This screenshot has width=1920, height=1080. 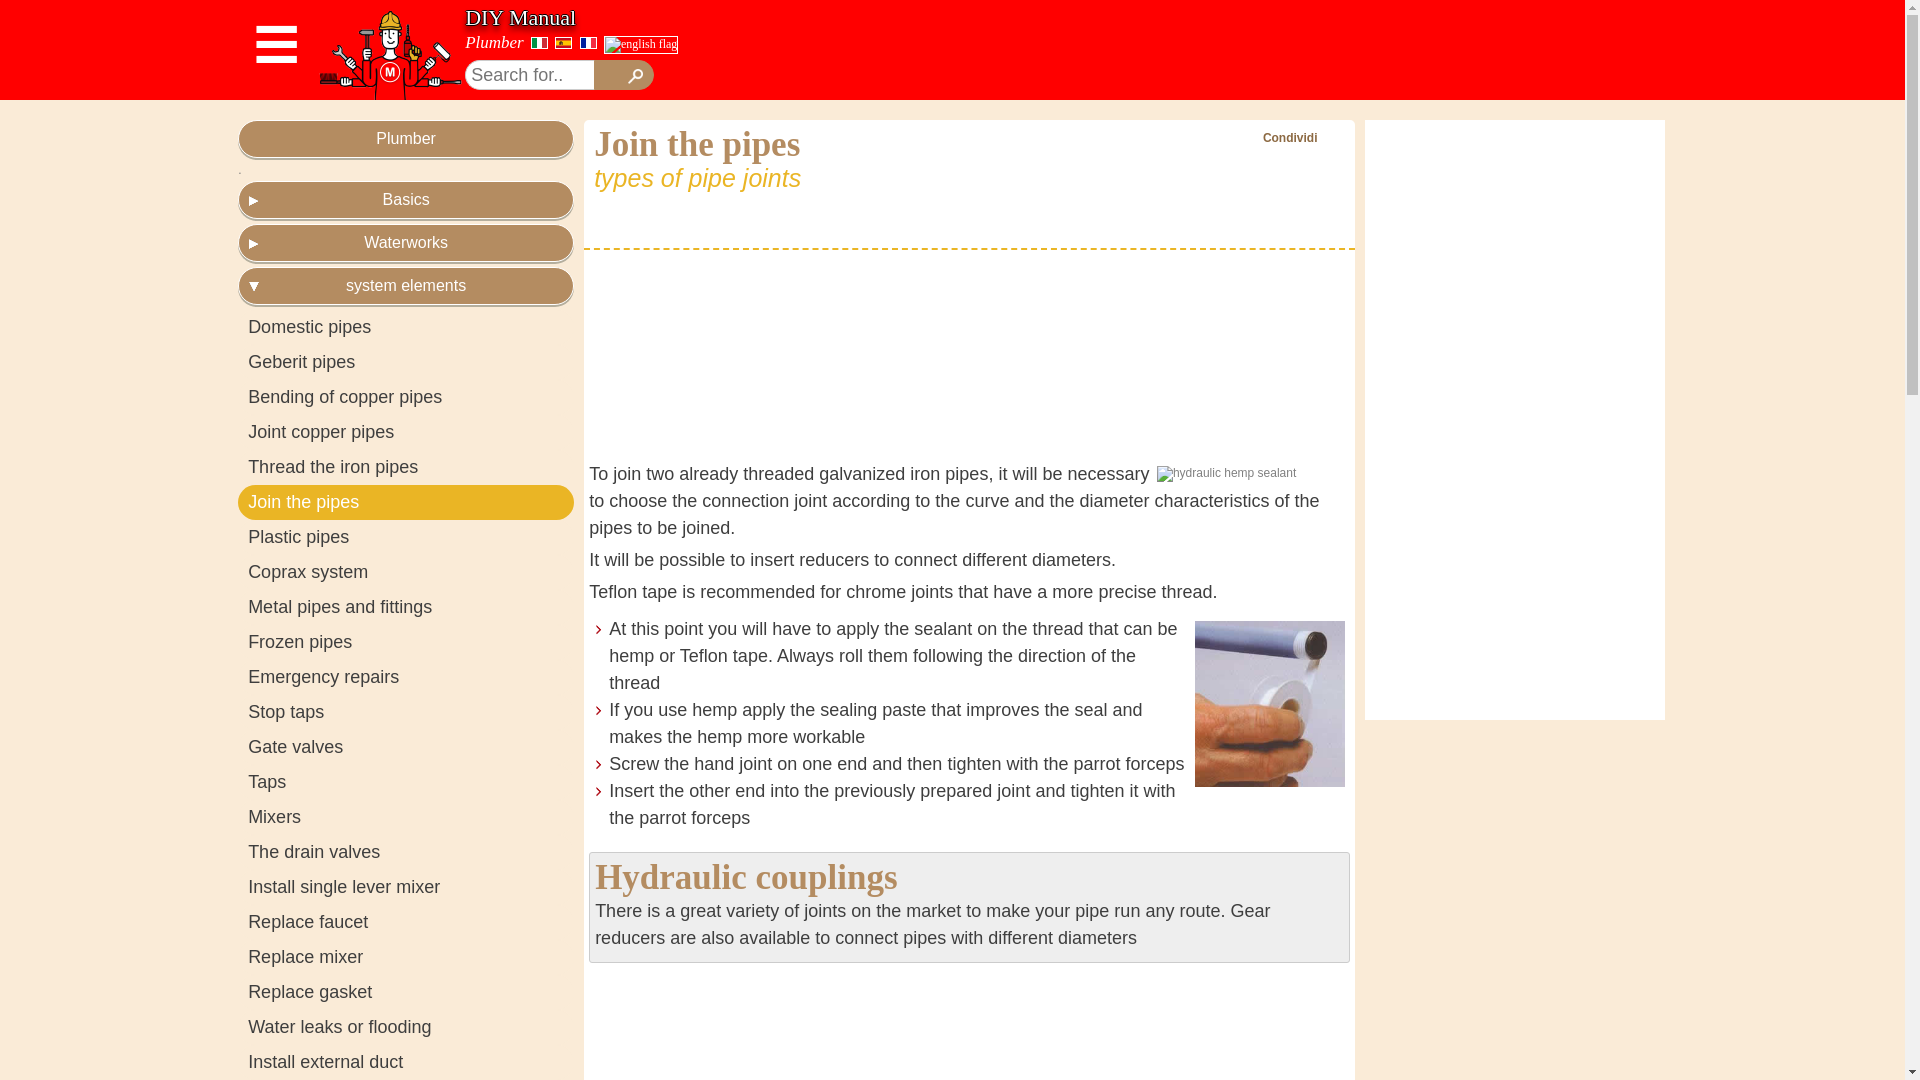 I want to click on Plumber, so click(x=494, y=42).